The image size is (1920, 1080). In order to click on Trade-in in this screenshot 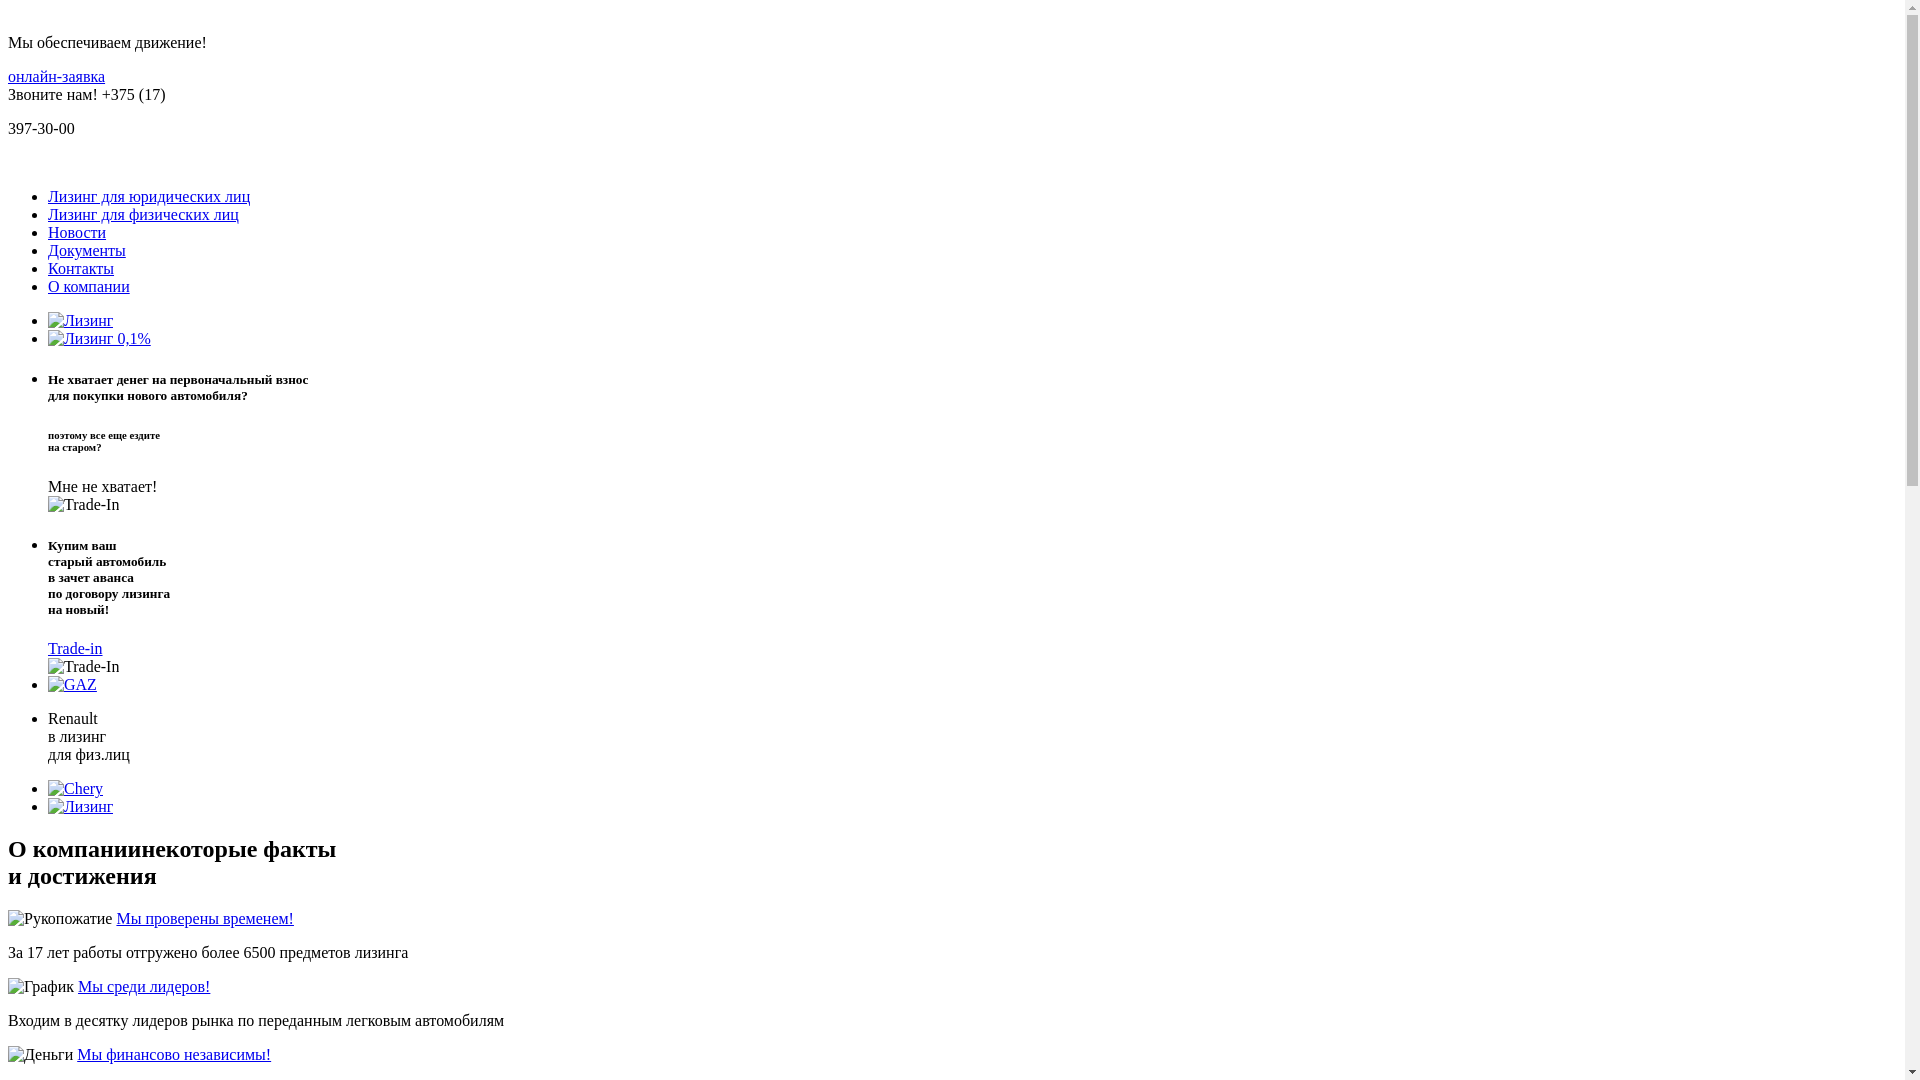, I will do `click(76, 648)`.